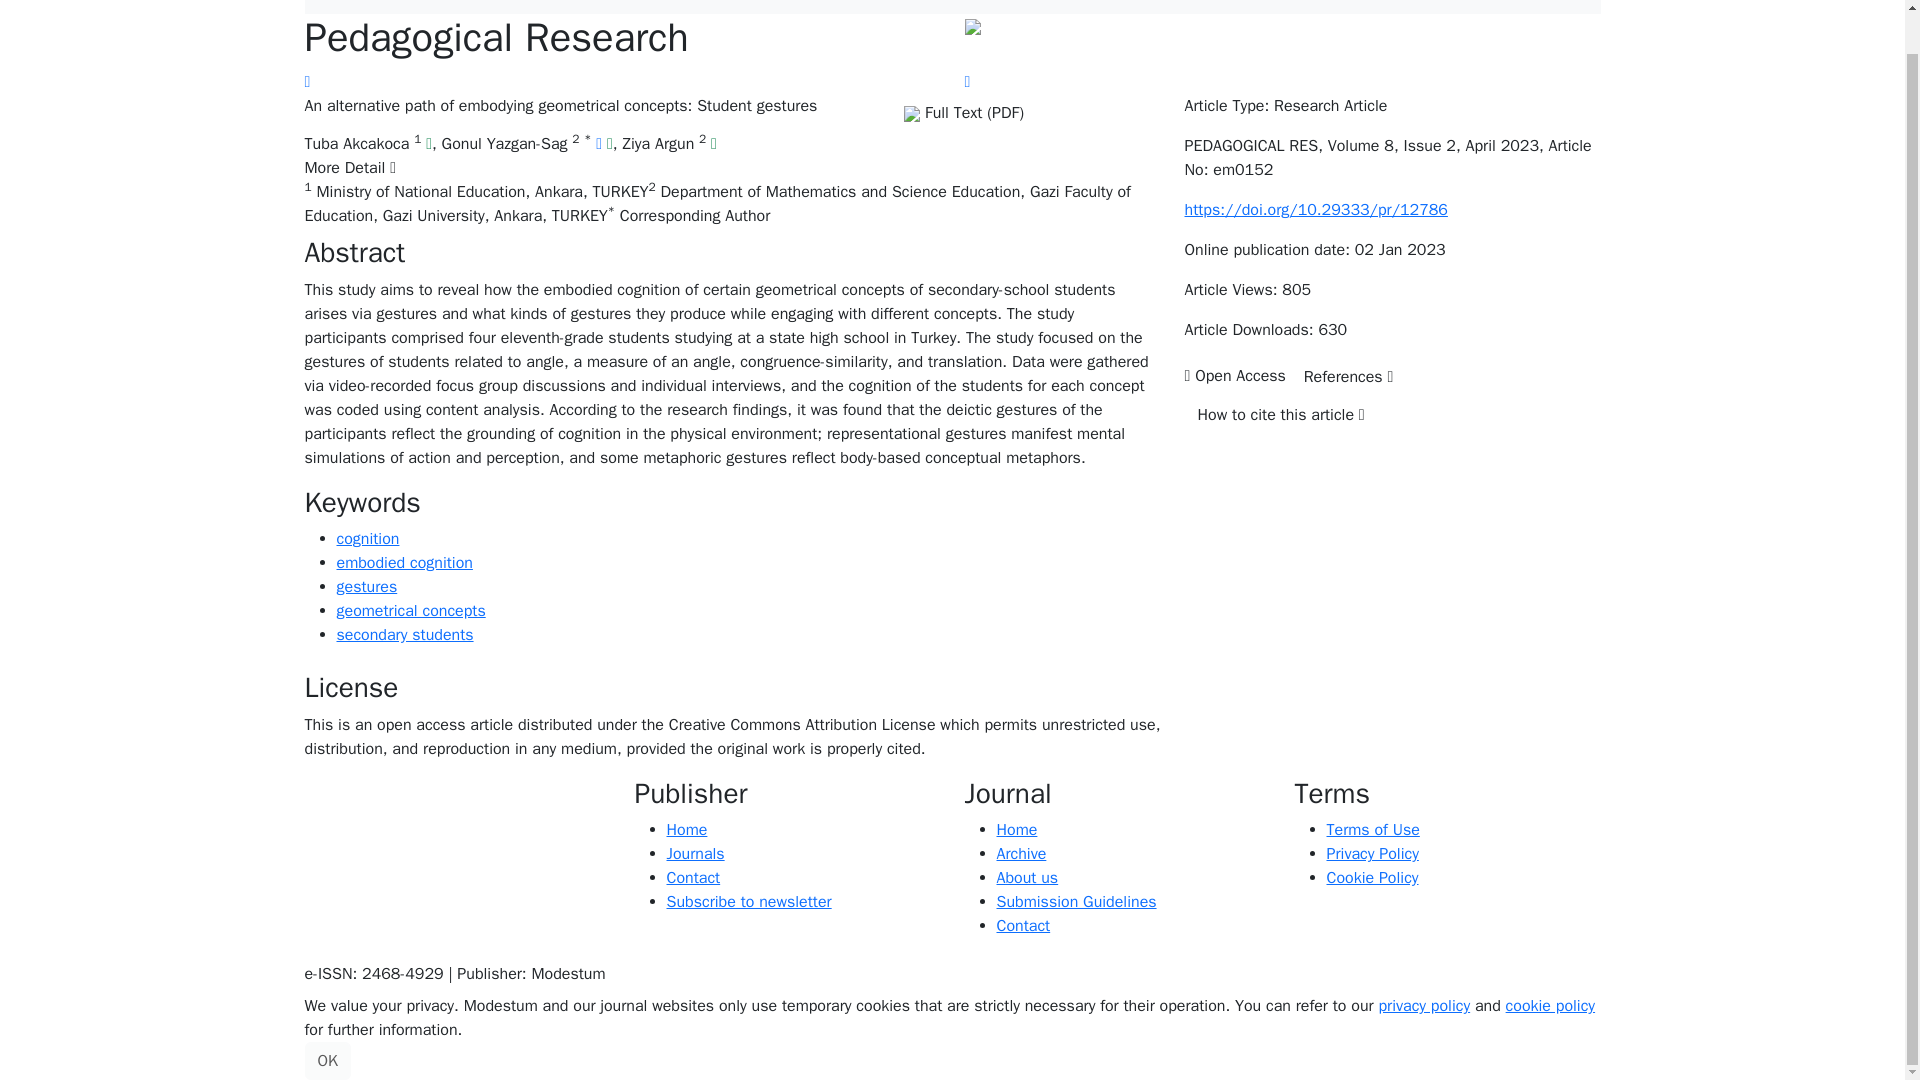 The width and height of the screenshot is (1920, 1080). Describe the element at coordinates (1070, 3) in the screenshot. I see `Home` at that location.